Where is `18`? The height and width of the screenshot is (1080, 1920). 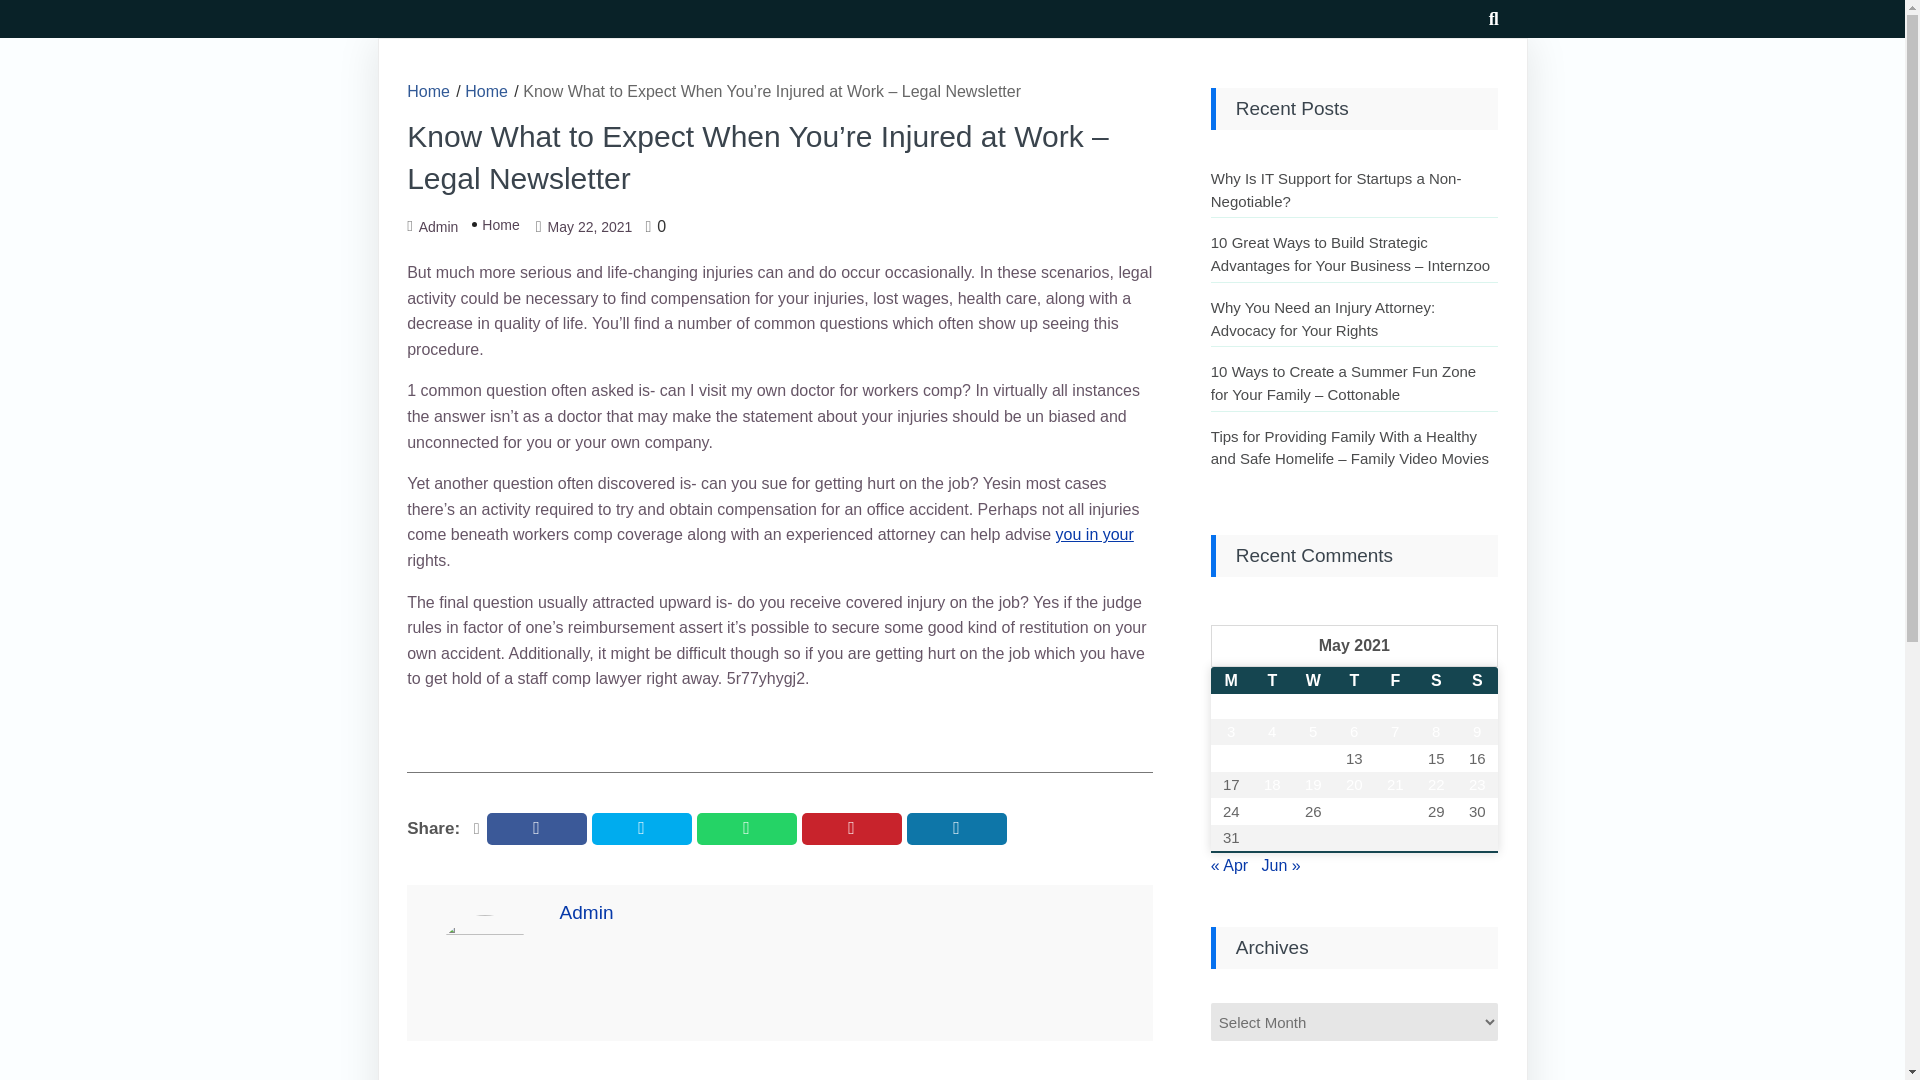
18 is located at coordinates (1272, 785).